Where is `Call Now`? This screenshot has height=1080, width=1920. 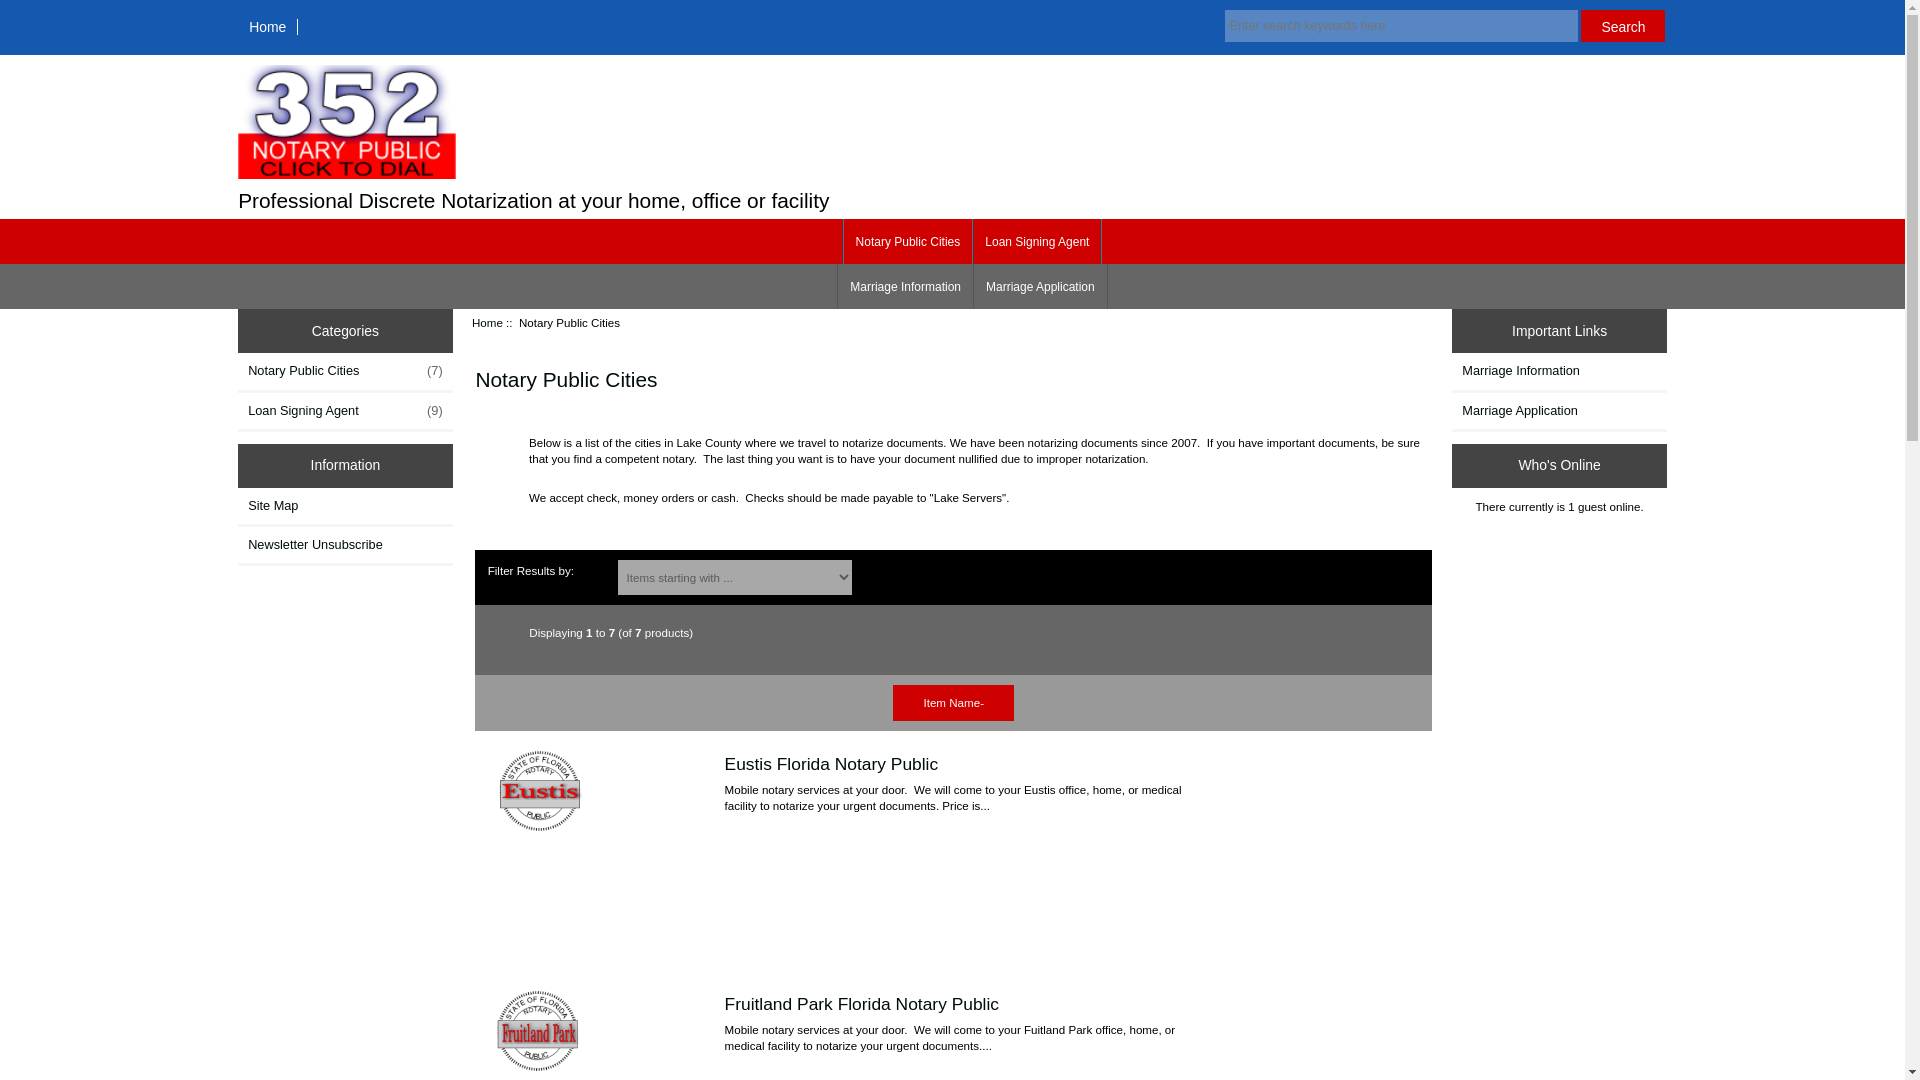 Call Now is located at coordinates (347, 174).